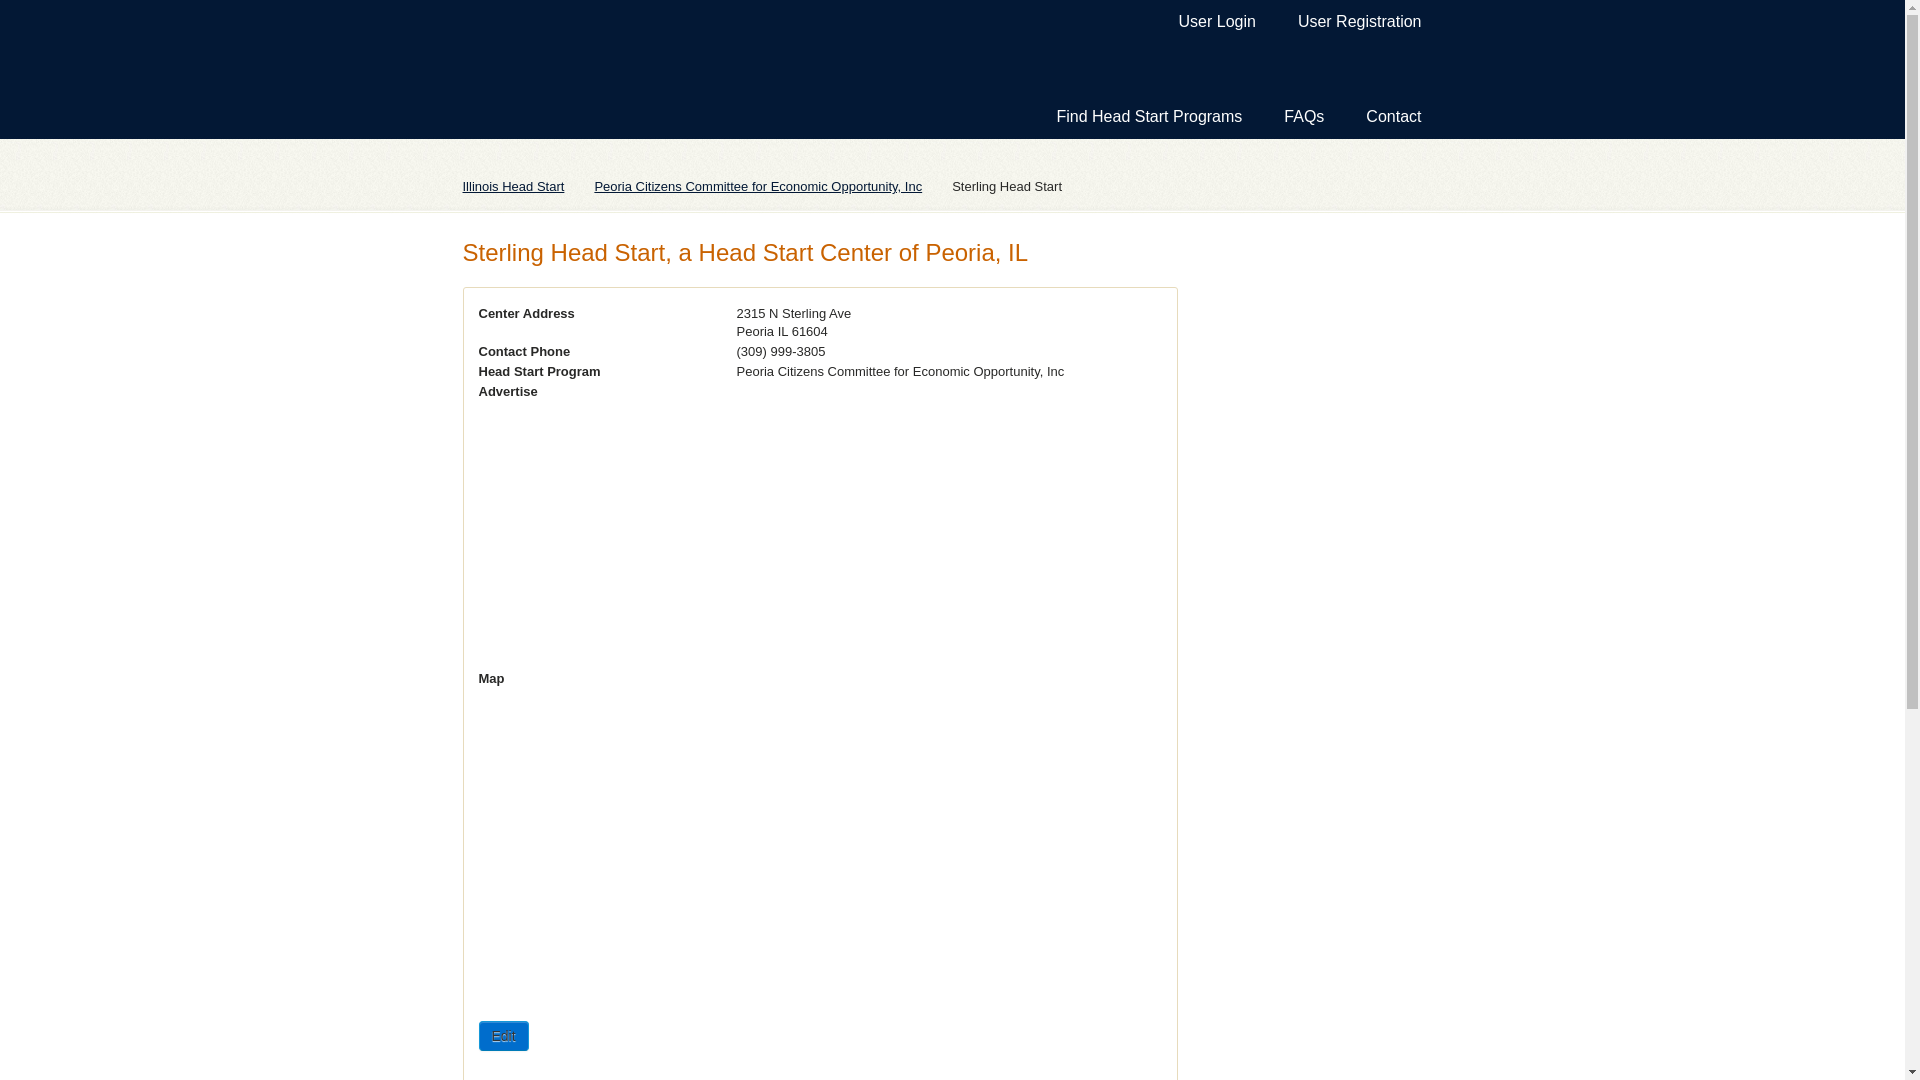 The width and height of the screenshot is (1920, 1080). What do you see at coordinates (1304, 117) in the screenshot?
I see `FAQs` at bounding box center [1304, 117].